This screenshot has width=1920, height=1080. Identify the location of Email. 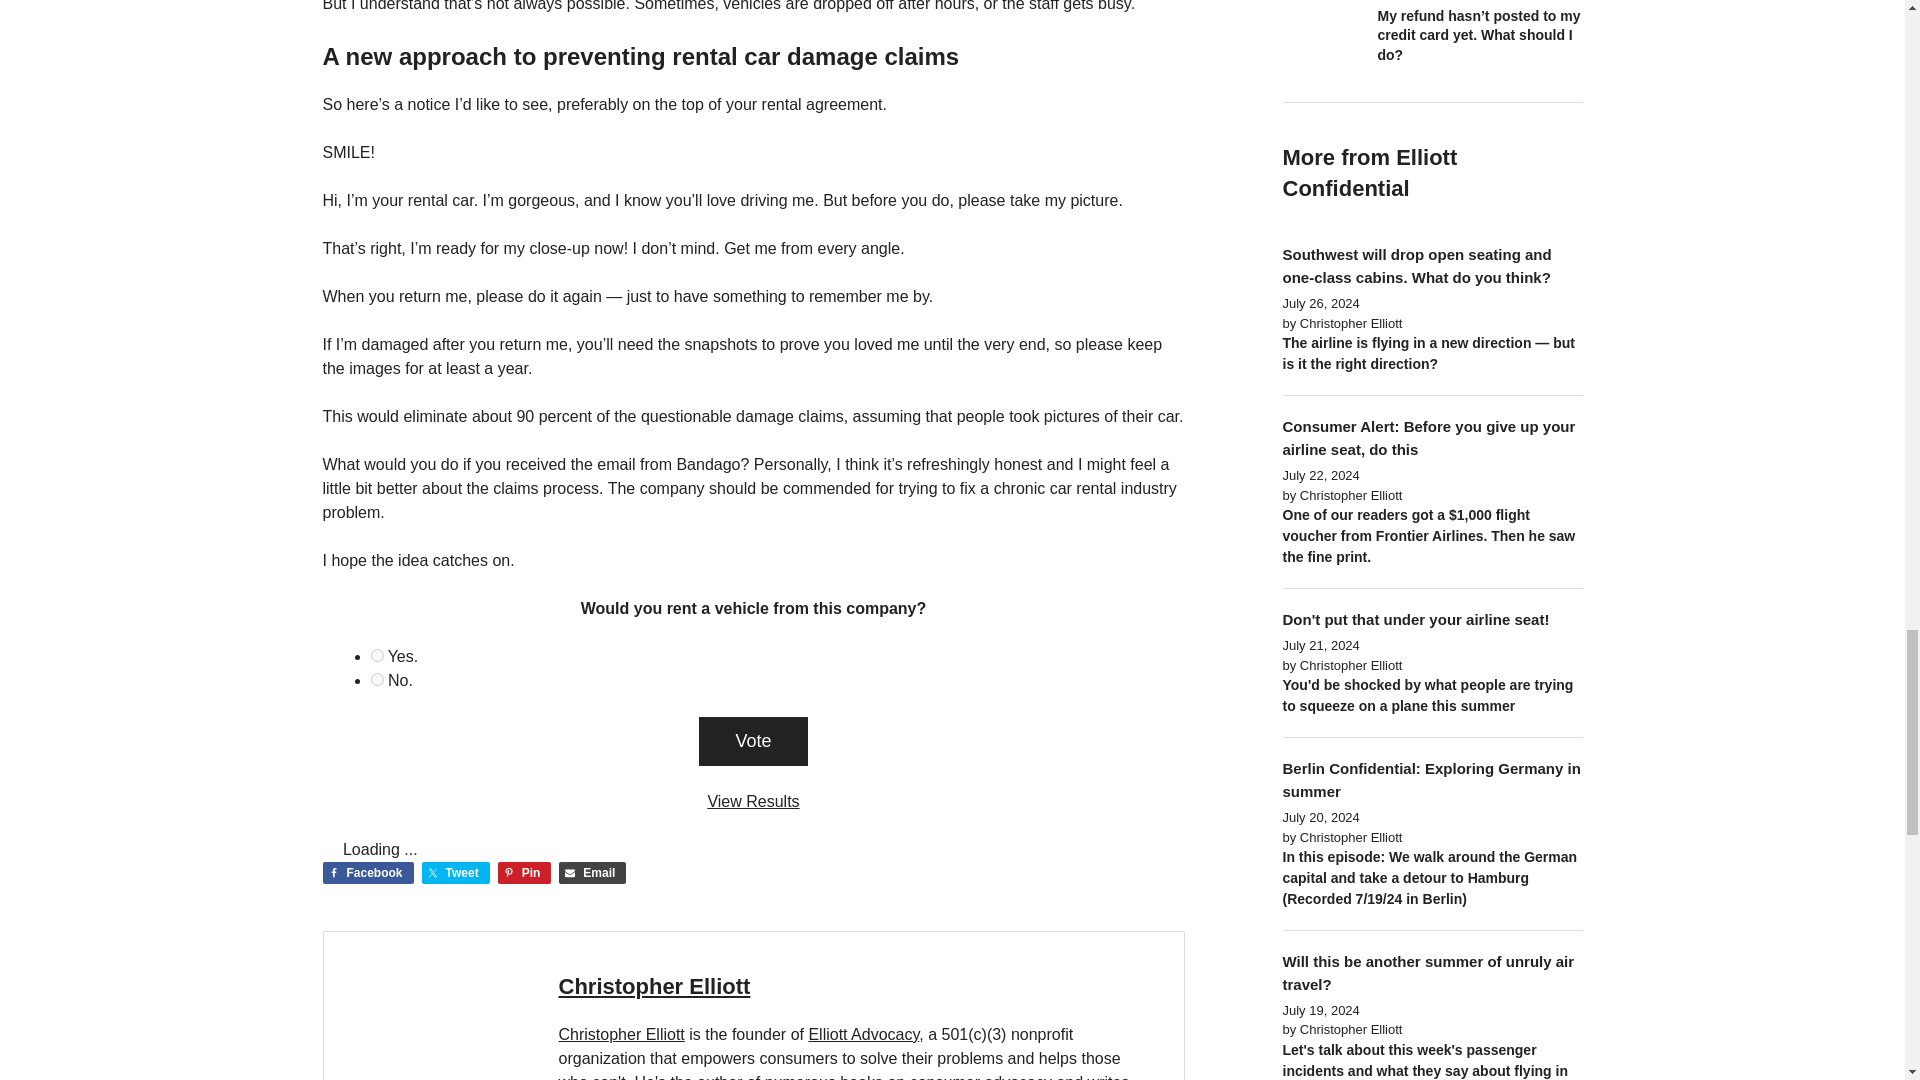
(592, 872).